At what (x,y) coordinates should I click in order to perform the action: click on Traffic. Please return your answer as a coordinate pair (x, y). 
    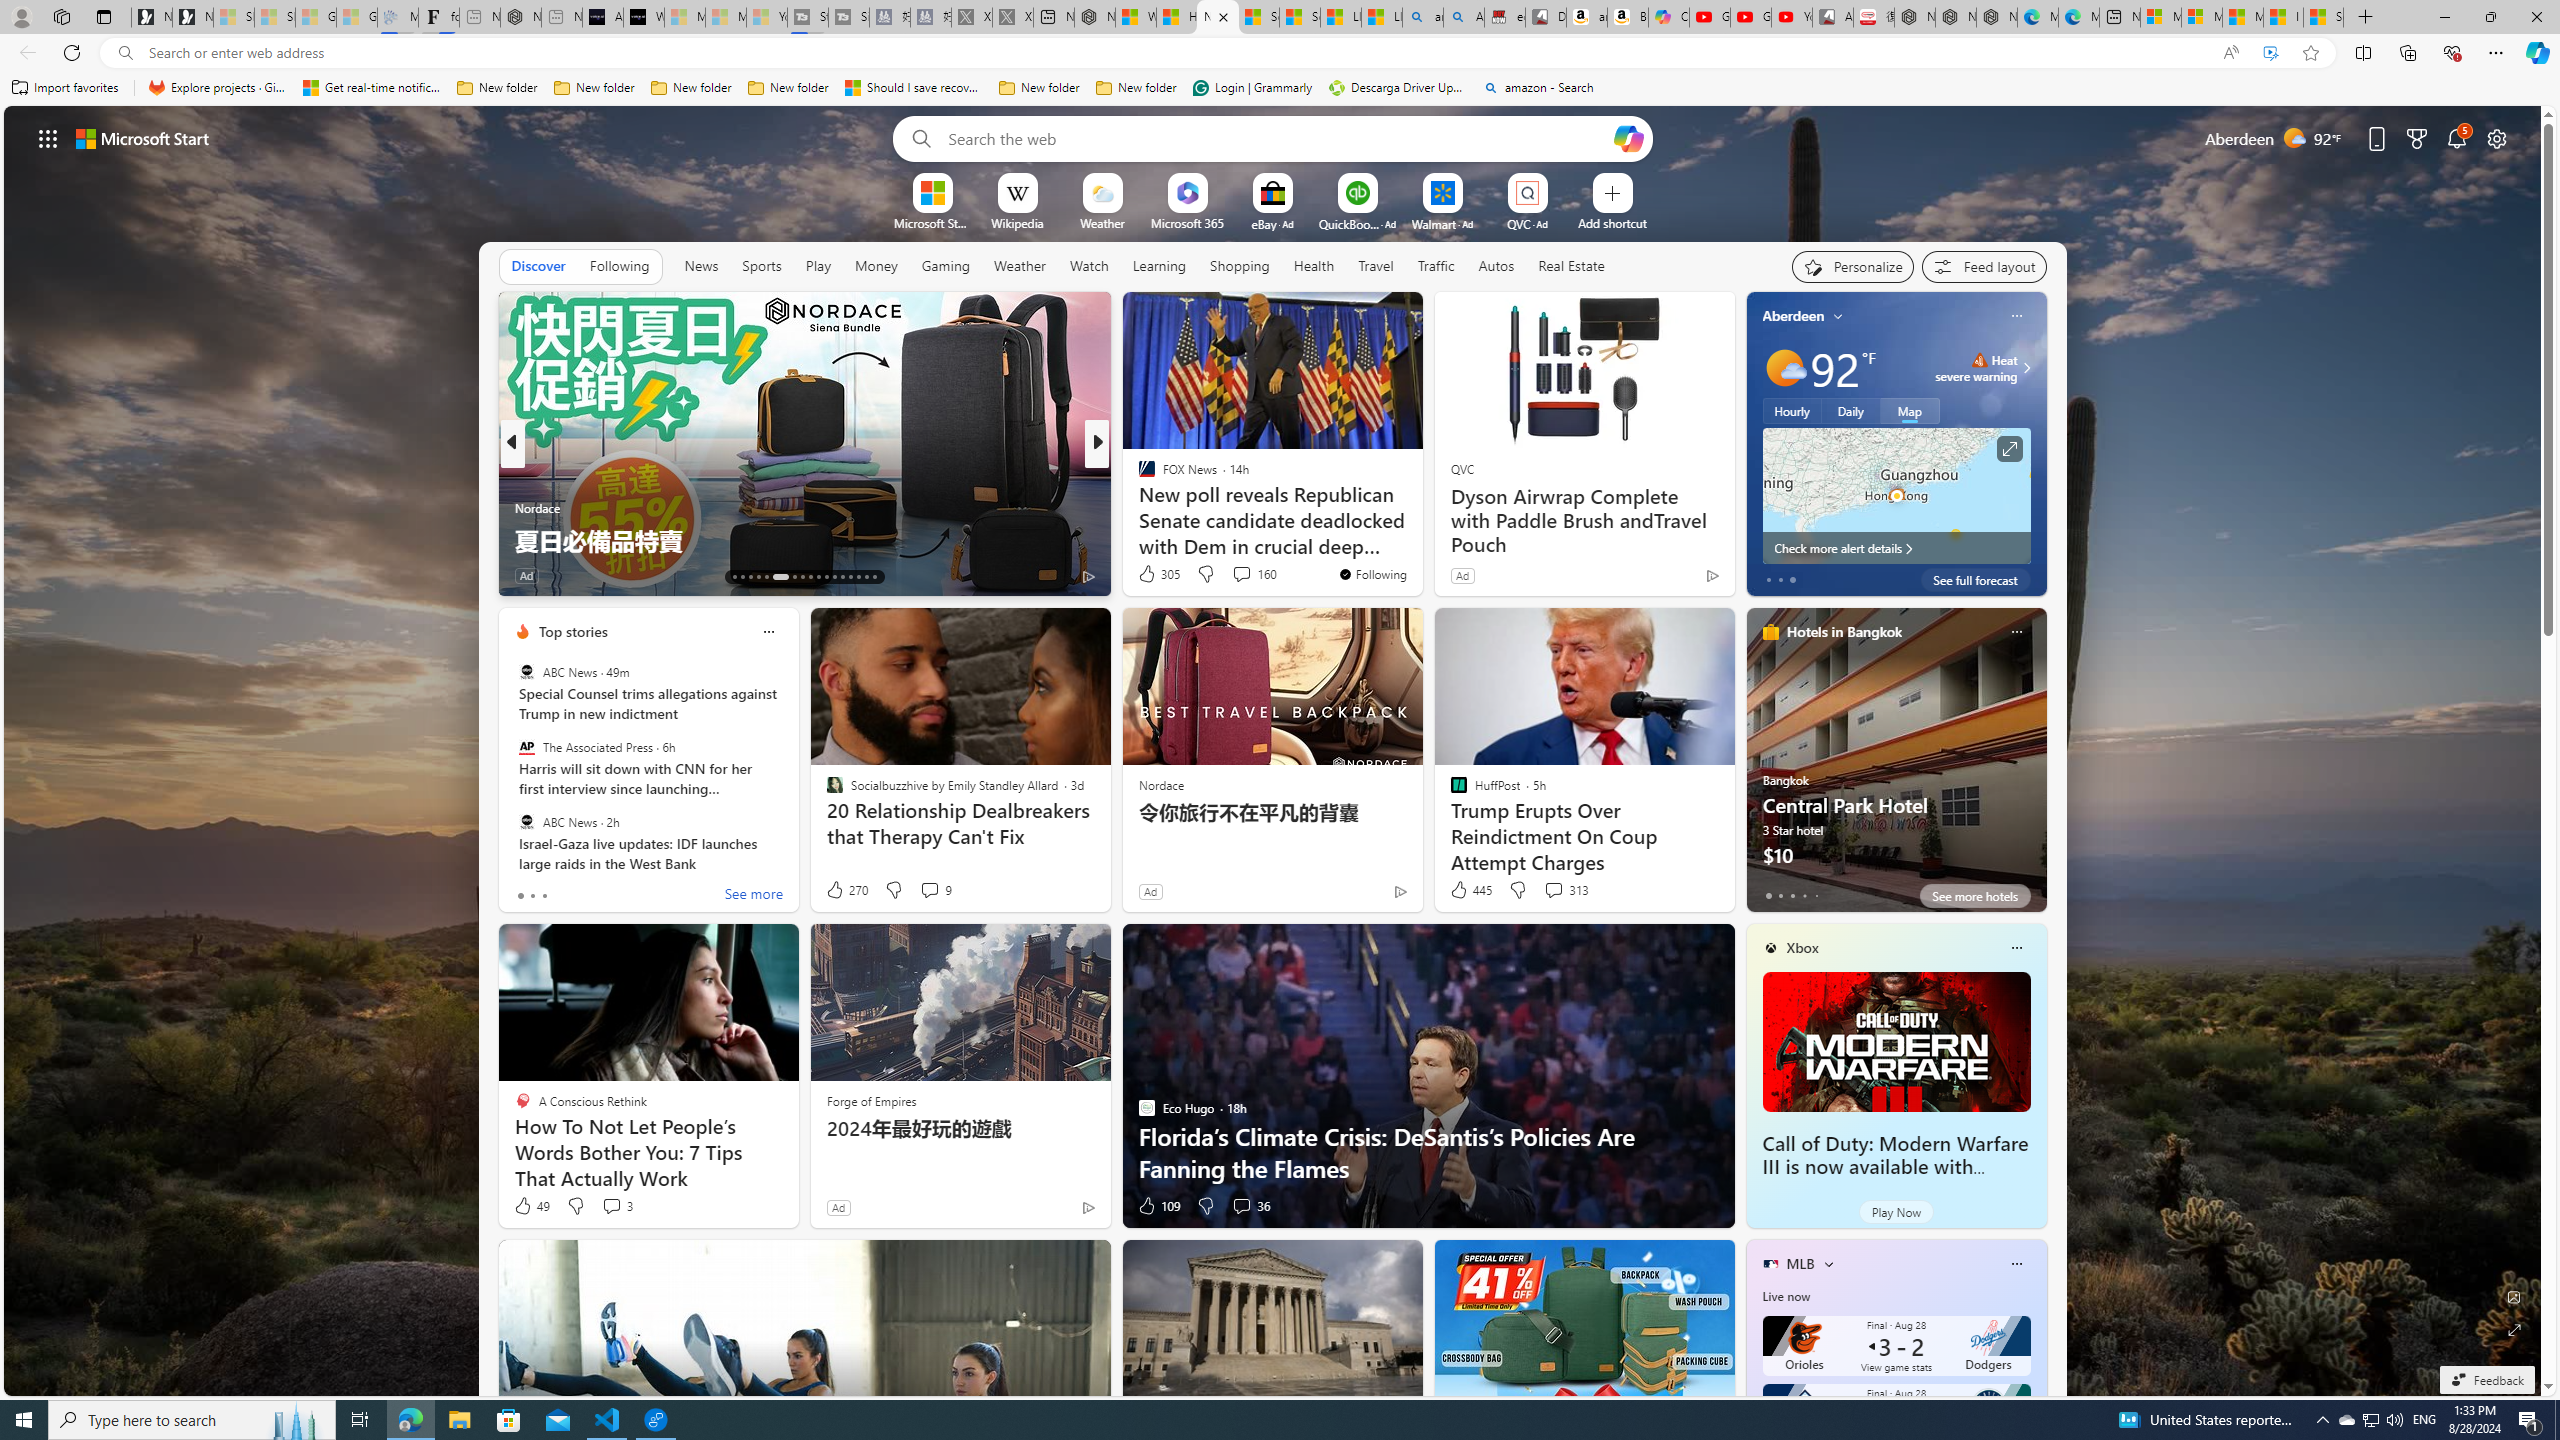
    Looking at the image, I should click on (1436, 265).